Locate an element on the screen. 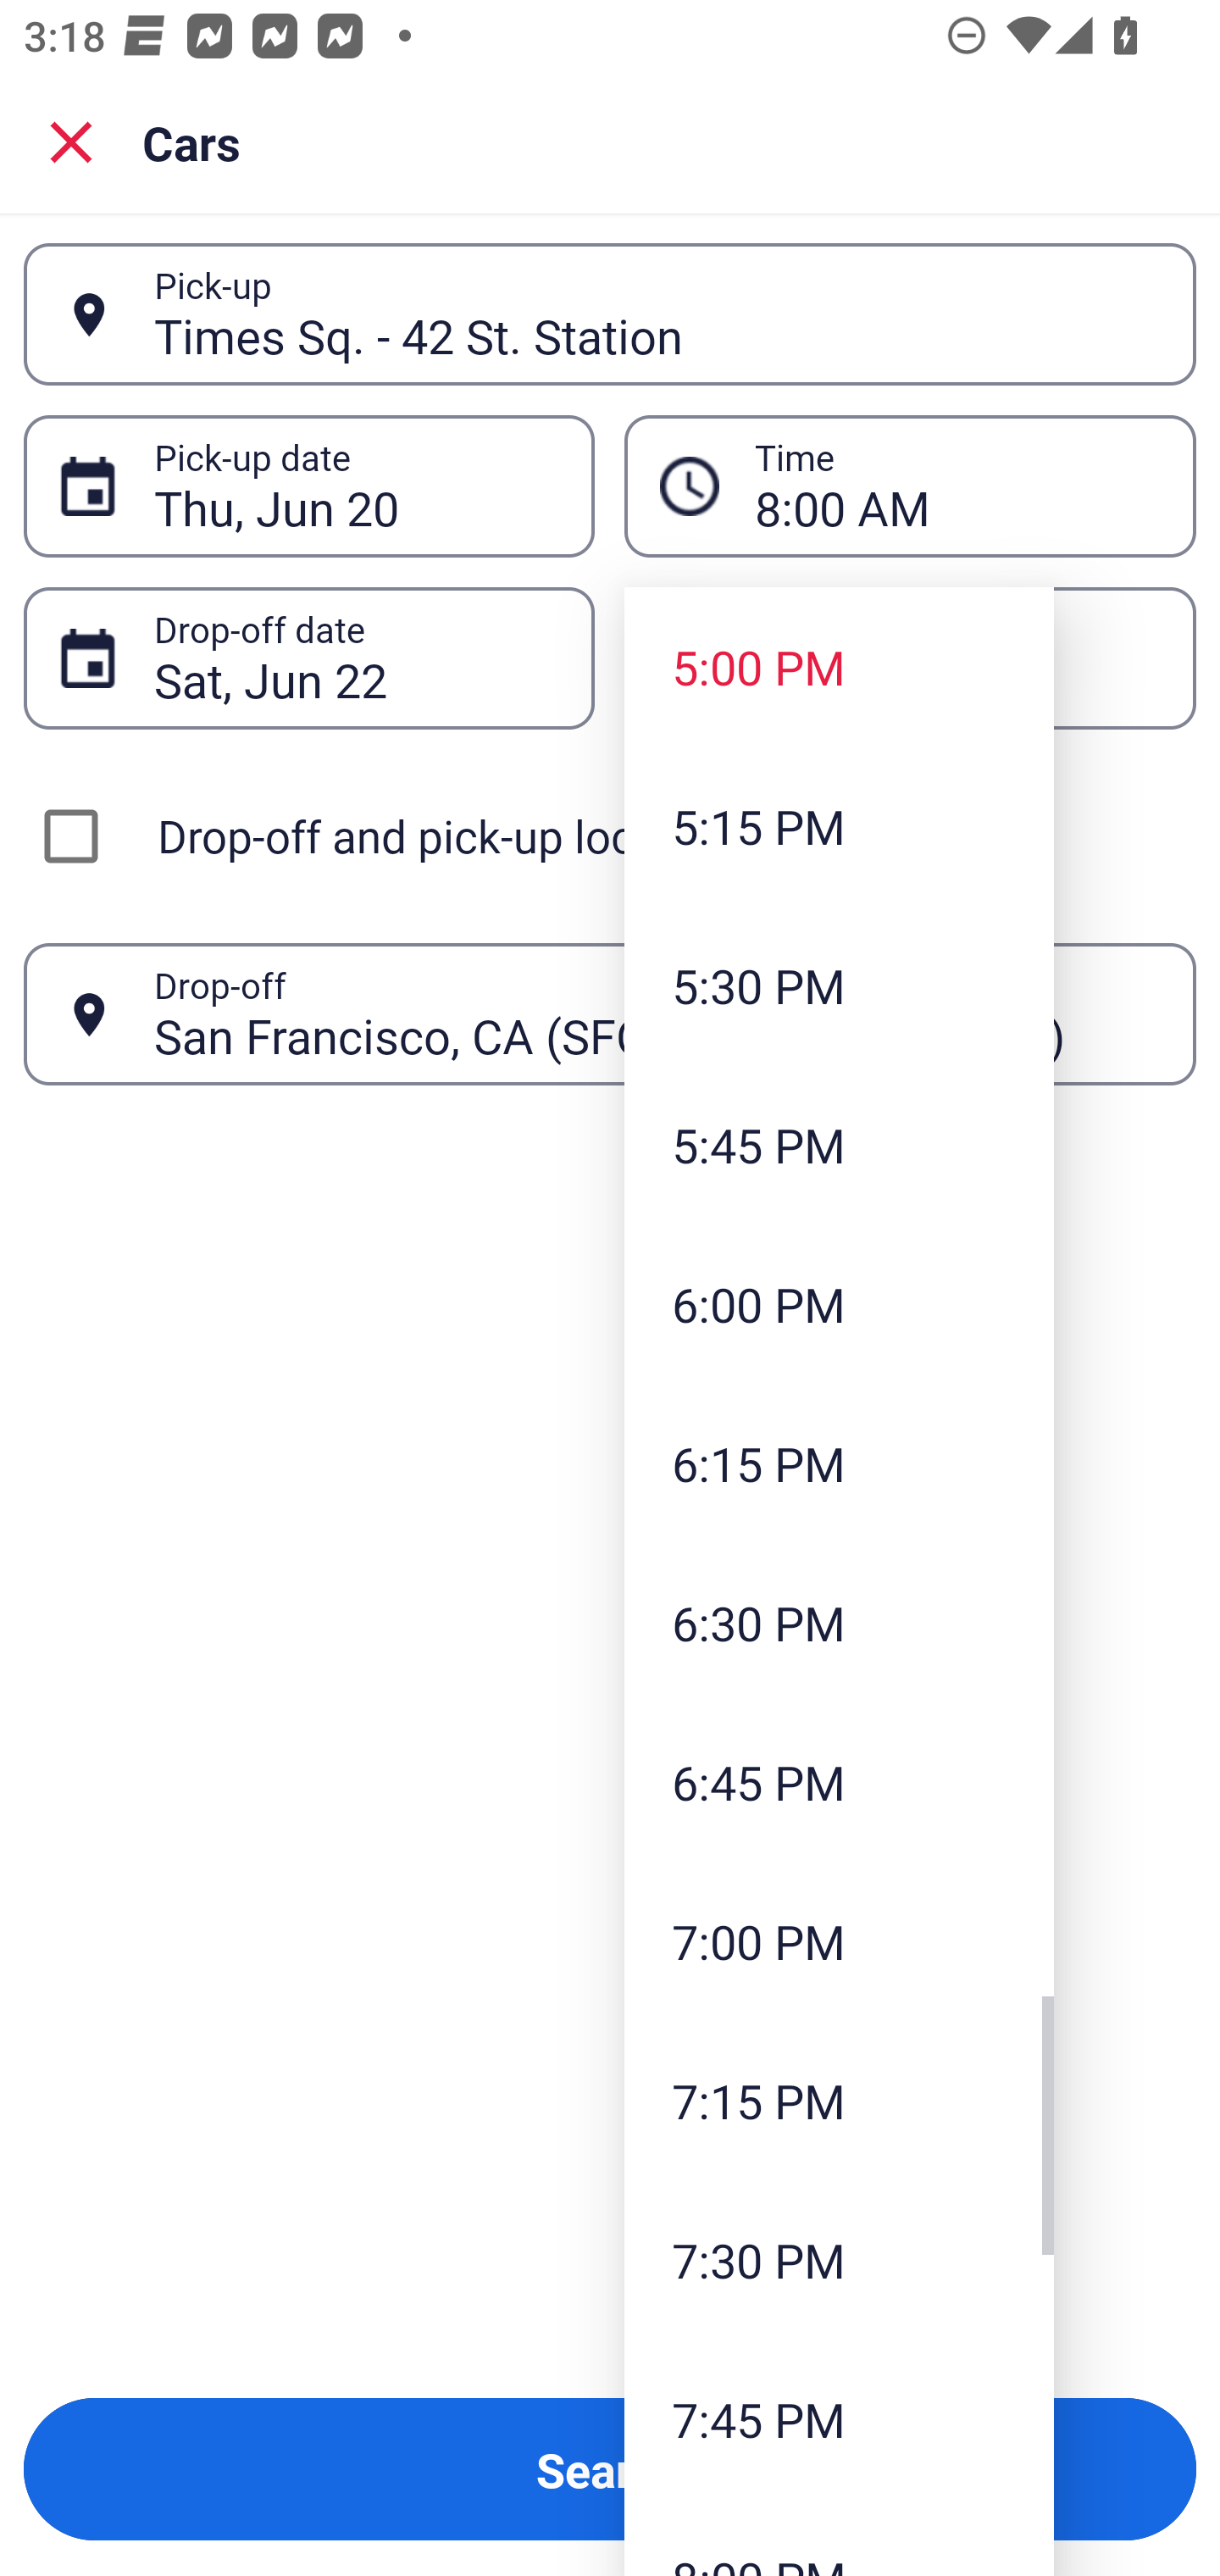 This screenshot has height=2576, width=1220. 7:30 PM is located at coordinates (839, 2259).